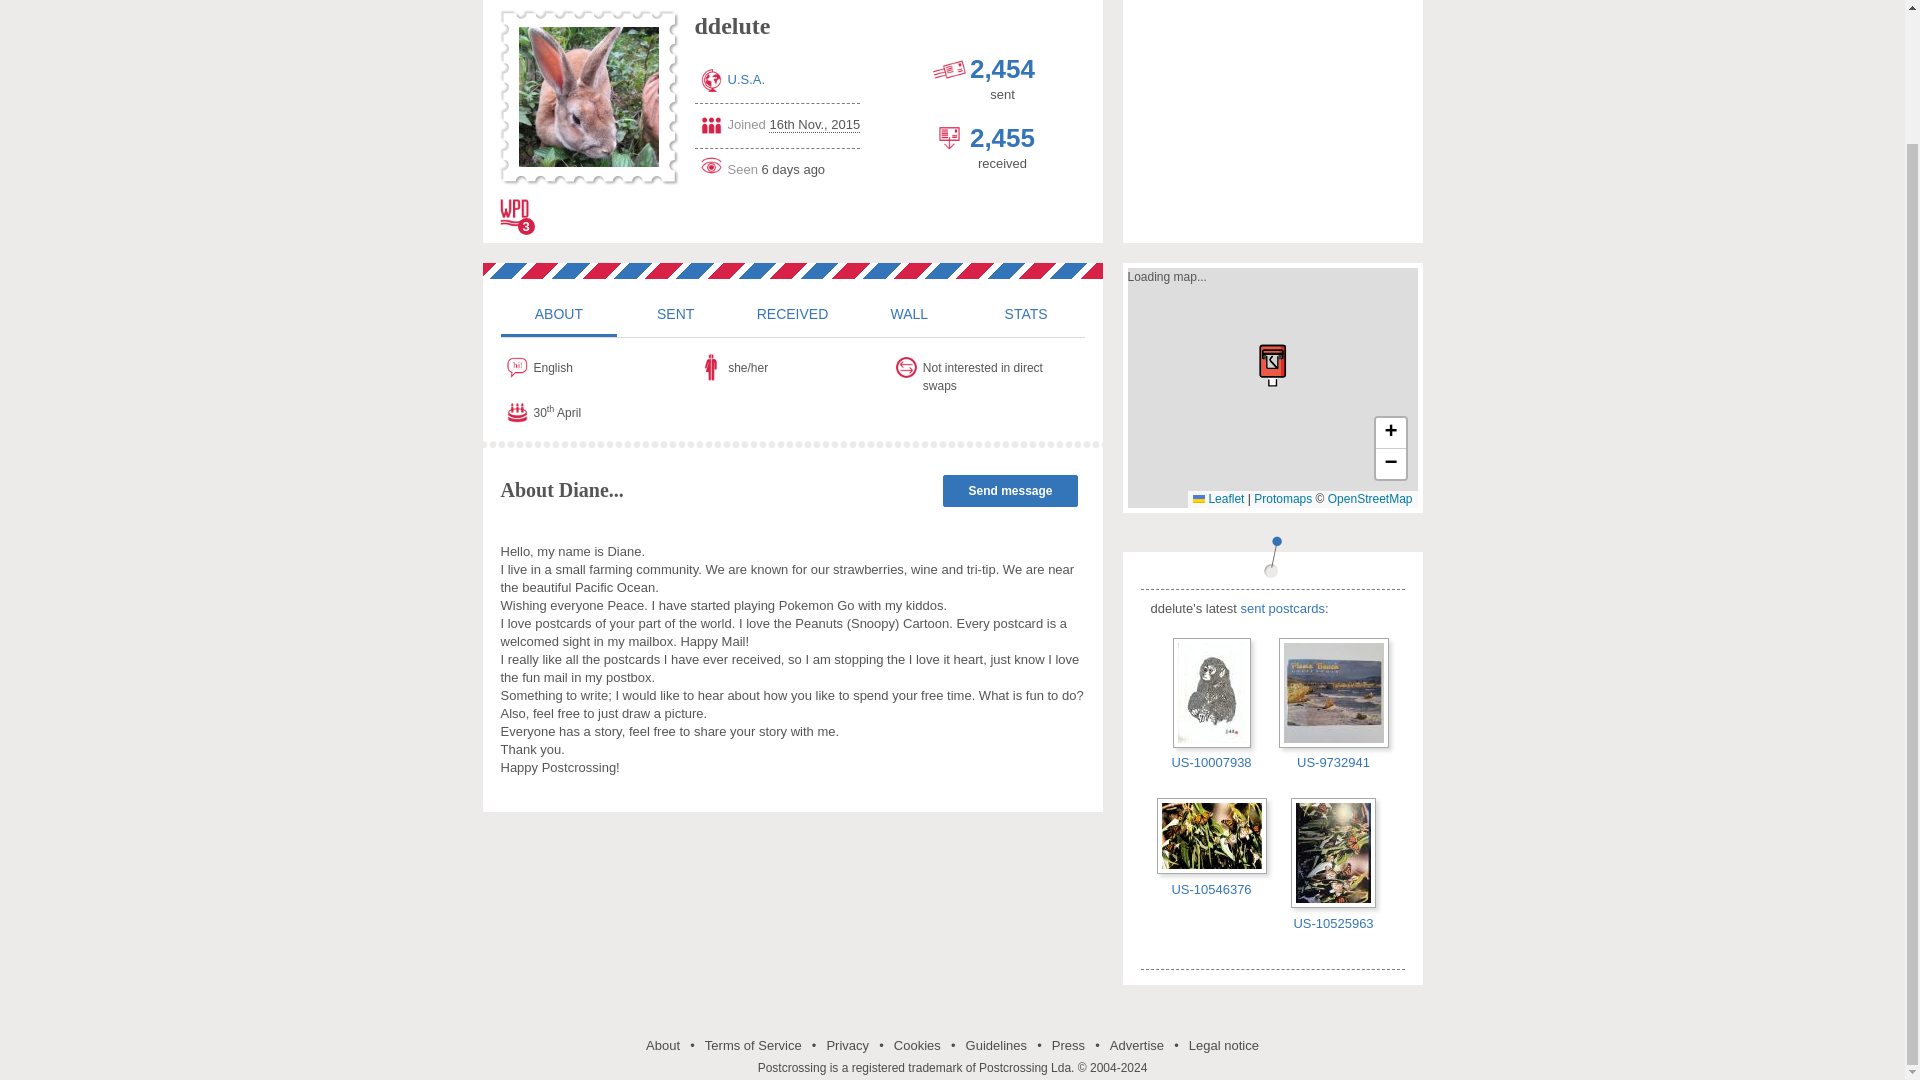 The image size is (1920, 1080). Describe the element at coordinates (1026, 313) in the screenshot. I see `ddelute's statistics` at that location.